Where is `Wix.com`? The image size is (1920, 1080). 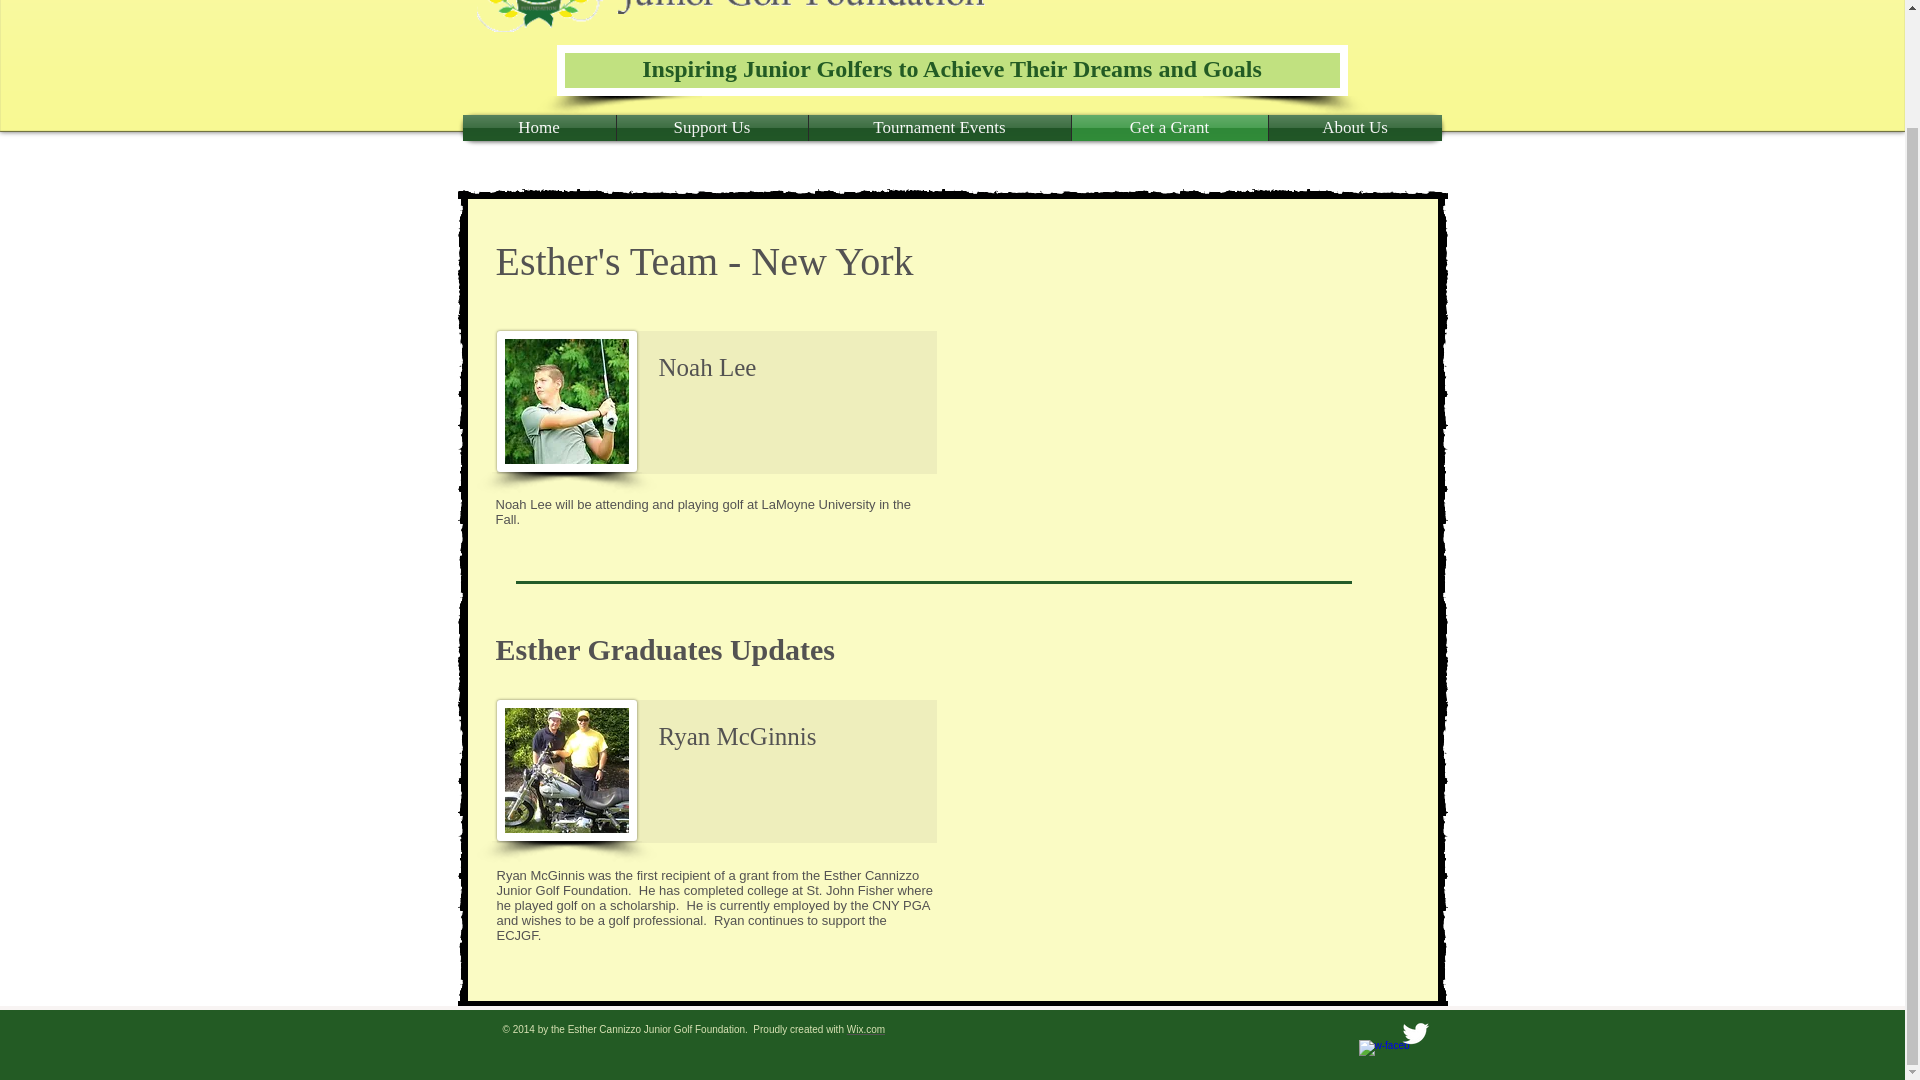 Wix.com is located at coordinates (866, 1028).